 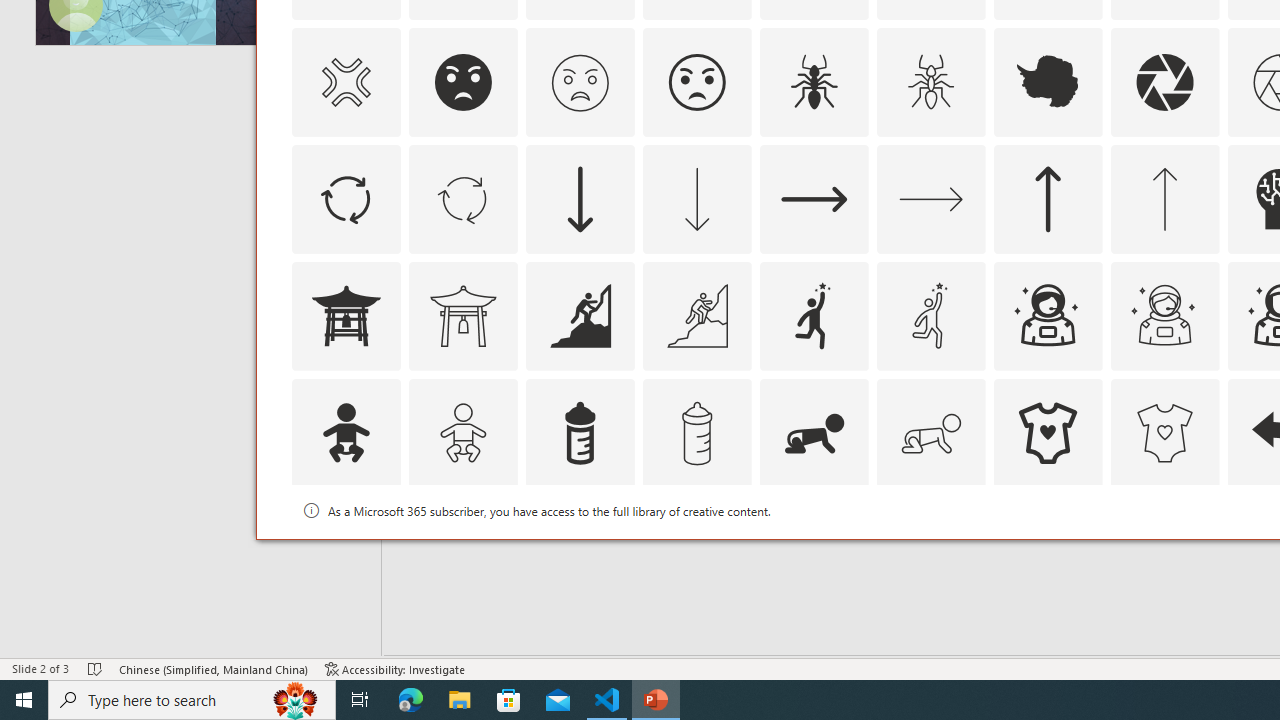 What do you see at coordinates (814, 550) in the screenshot?
I see `AutomationID: Icons_Badge3_M` at bounding box center [814, 550].